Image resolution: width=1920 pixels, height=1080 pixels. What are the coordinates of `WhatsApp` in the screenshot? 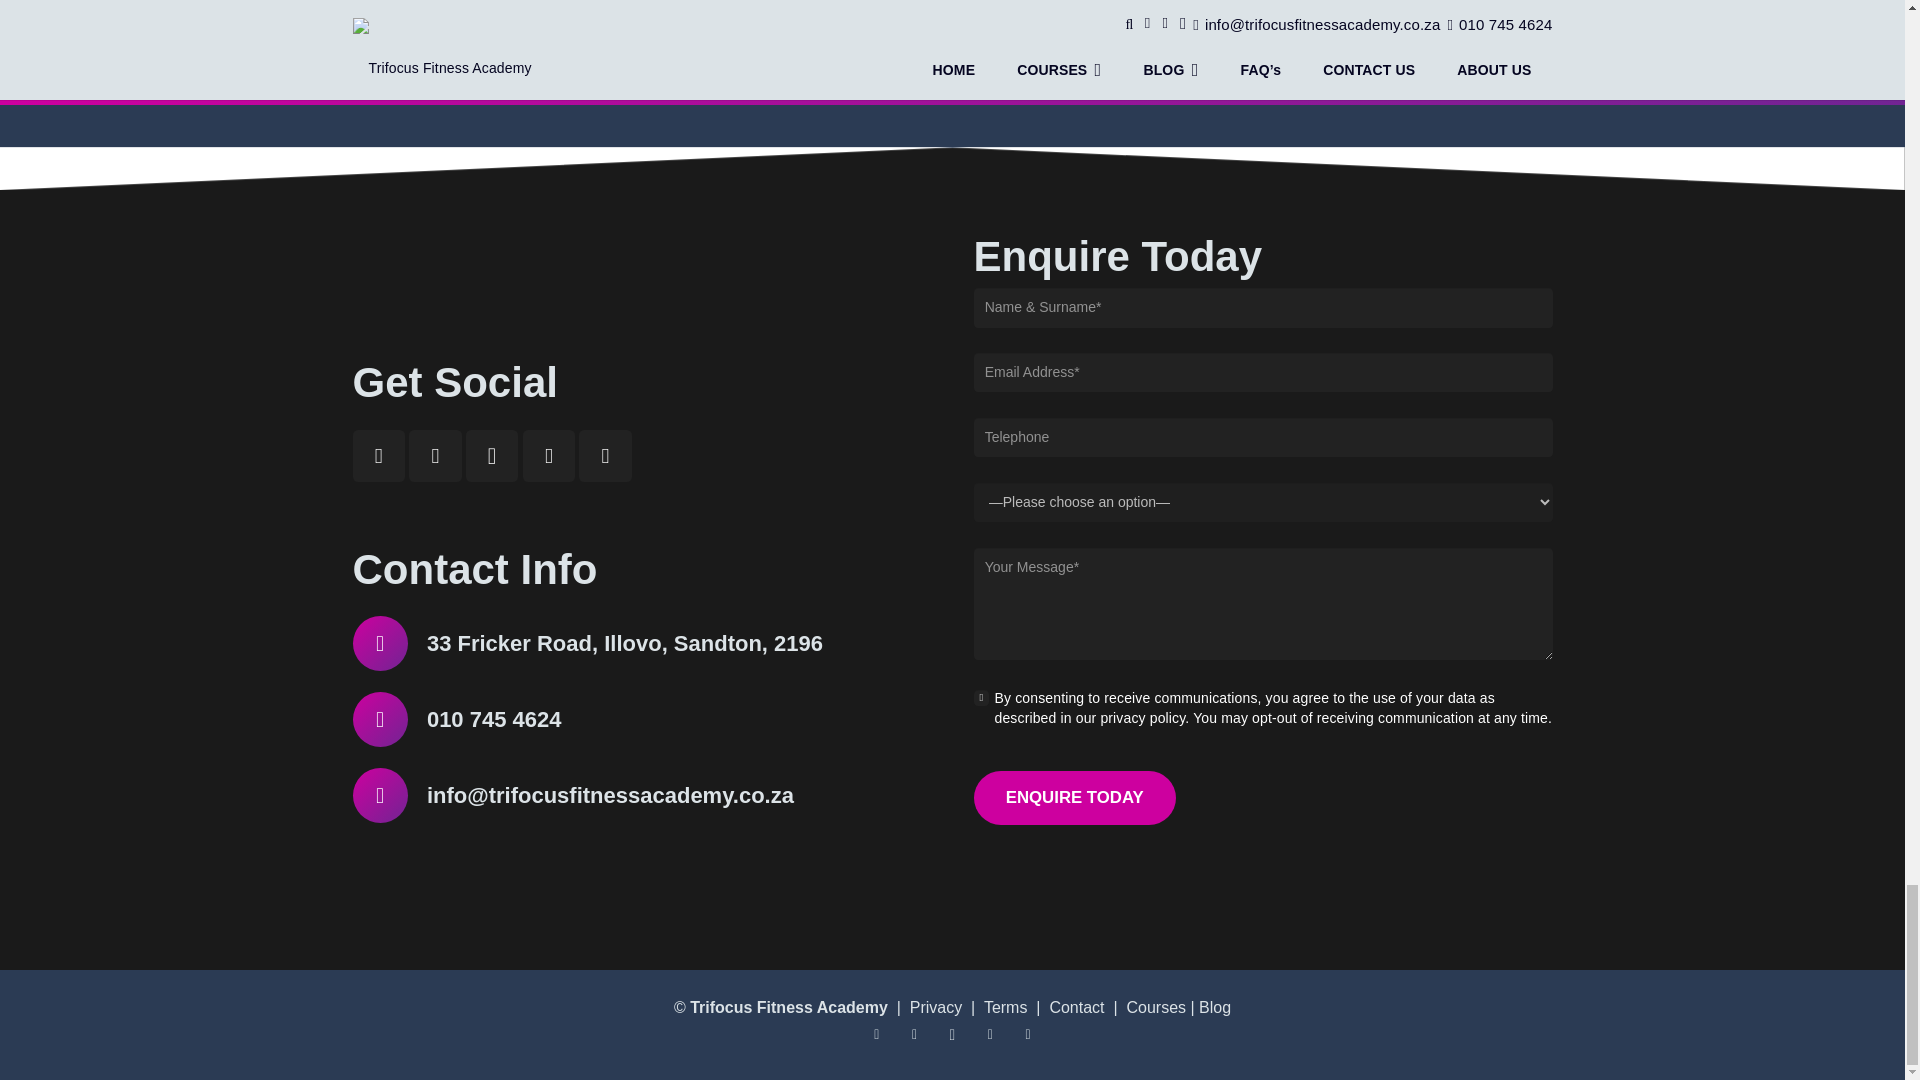 It's located at (549, 456).